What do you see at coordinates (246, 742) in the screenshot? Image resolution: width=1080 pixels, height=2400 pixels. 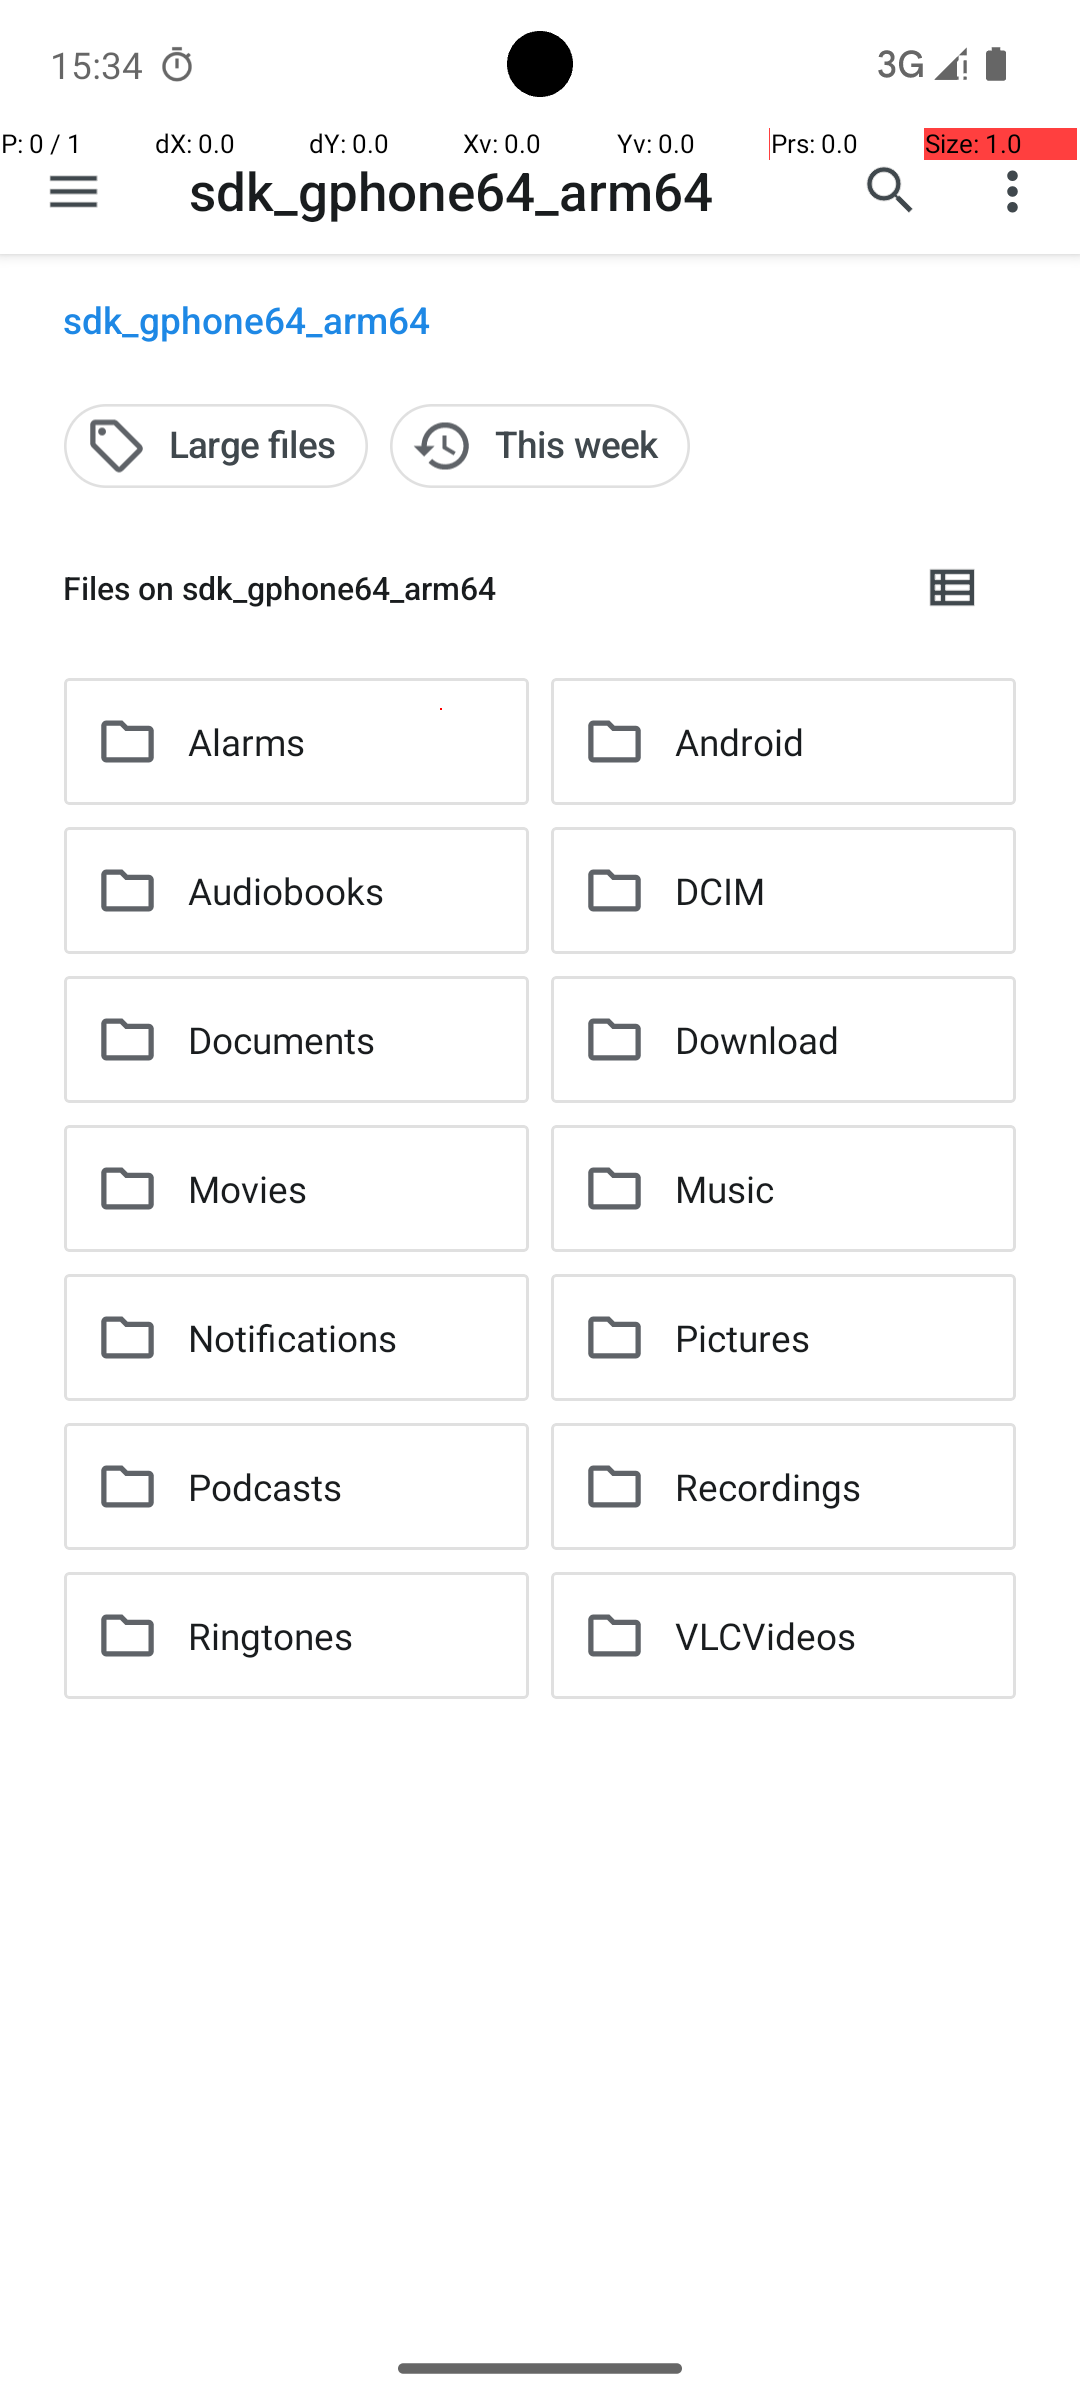 I see `Alarms` at bounding box center [246, 742].